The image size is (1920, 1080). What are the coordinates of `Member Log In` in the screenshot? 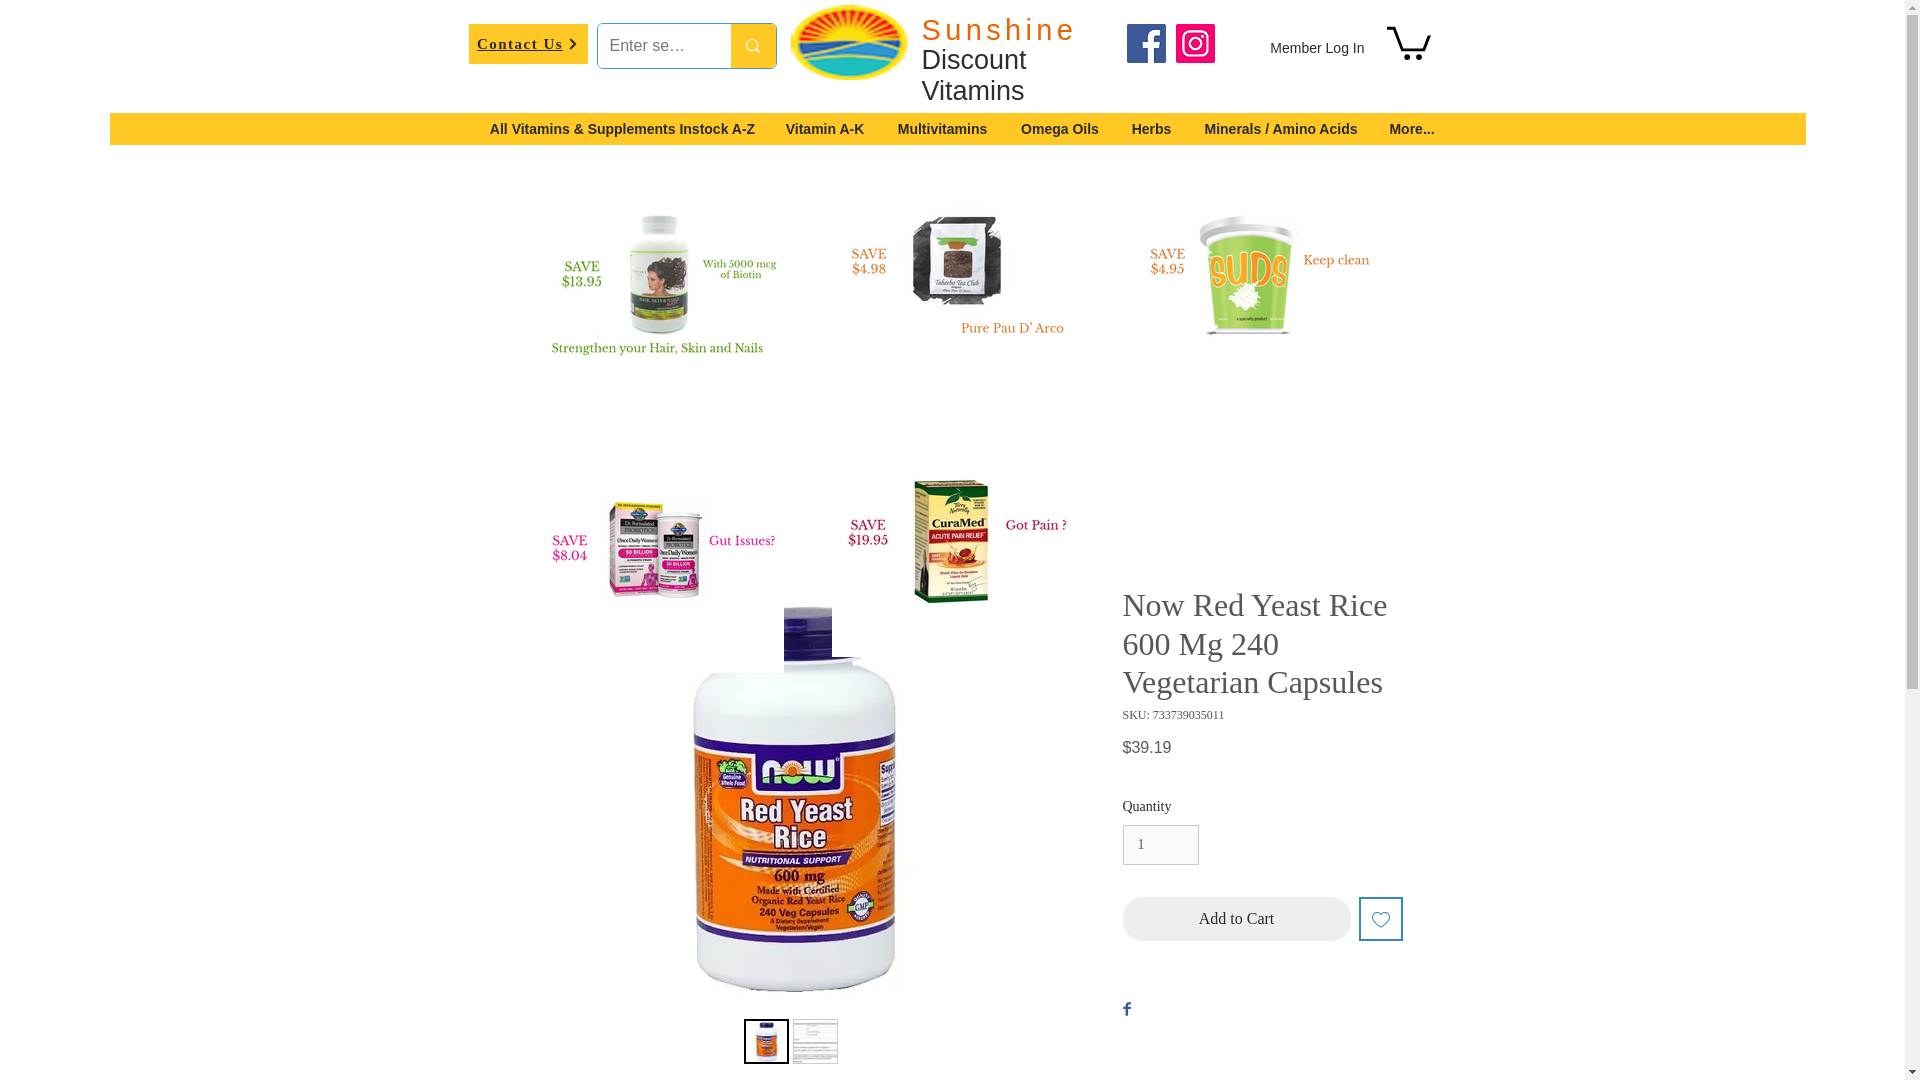 It's located at (1316, 48).